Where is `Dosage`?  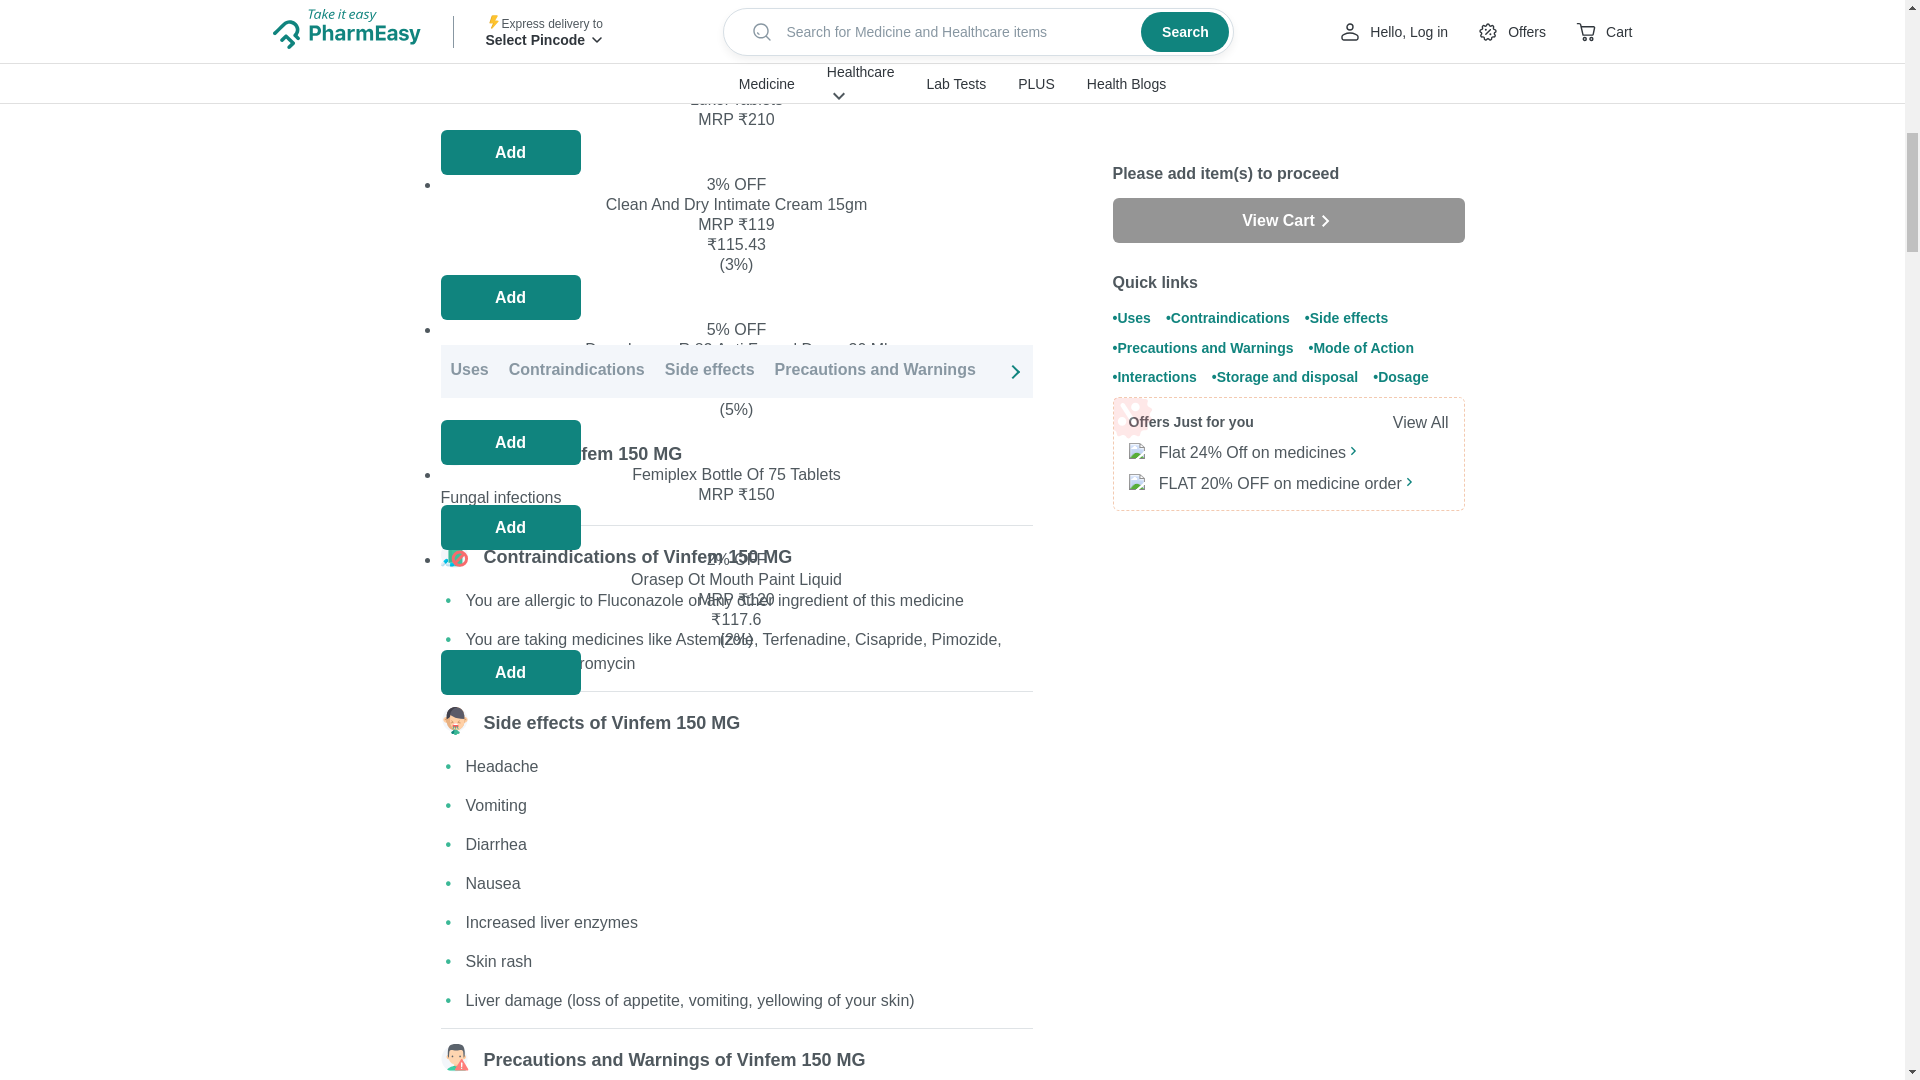
Dosage is located at coordinates (1452, 371).